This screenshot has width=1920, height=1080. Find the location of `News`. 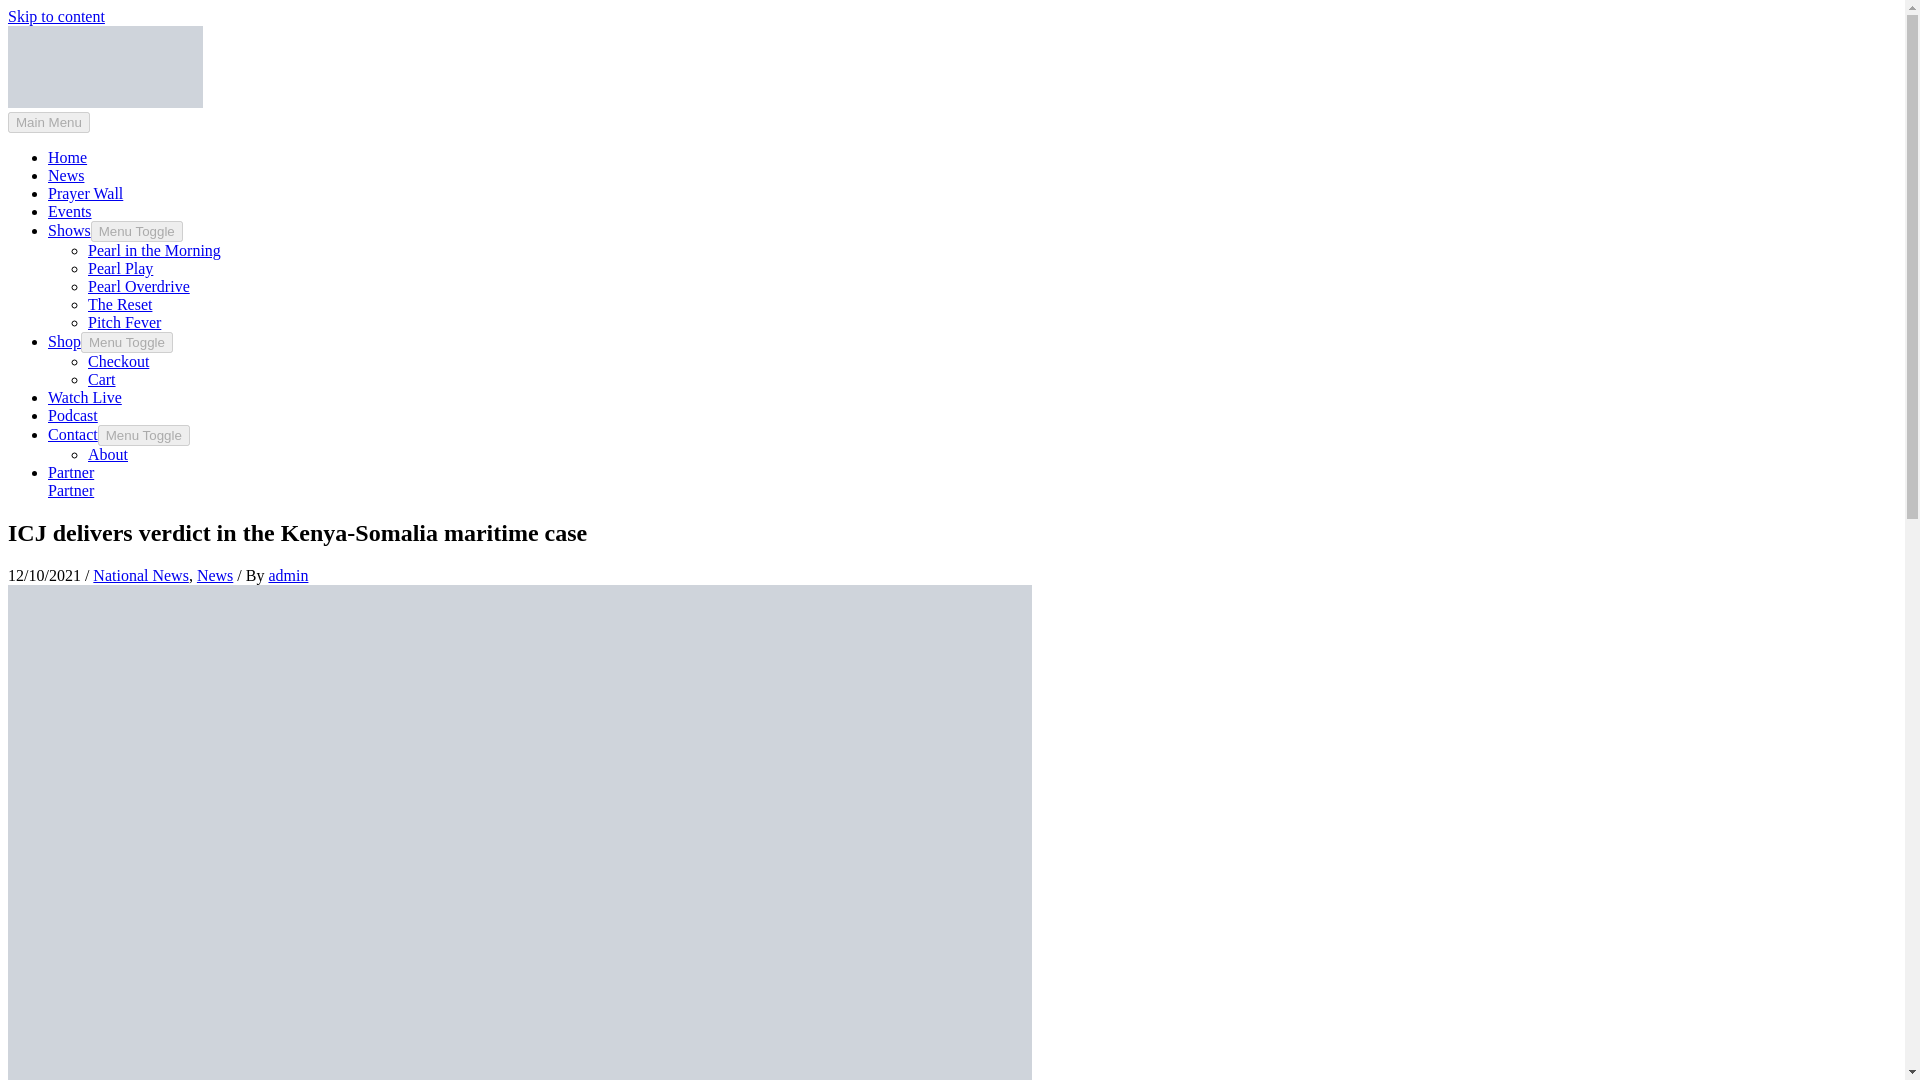

News is located at coordinates (214, 576).